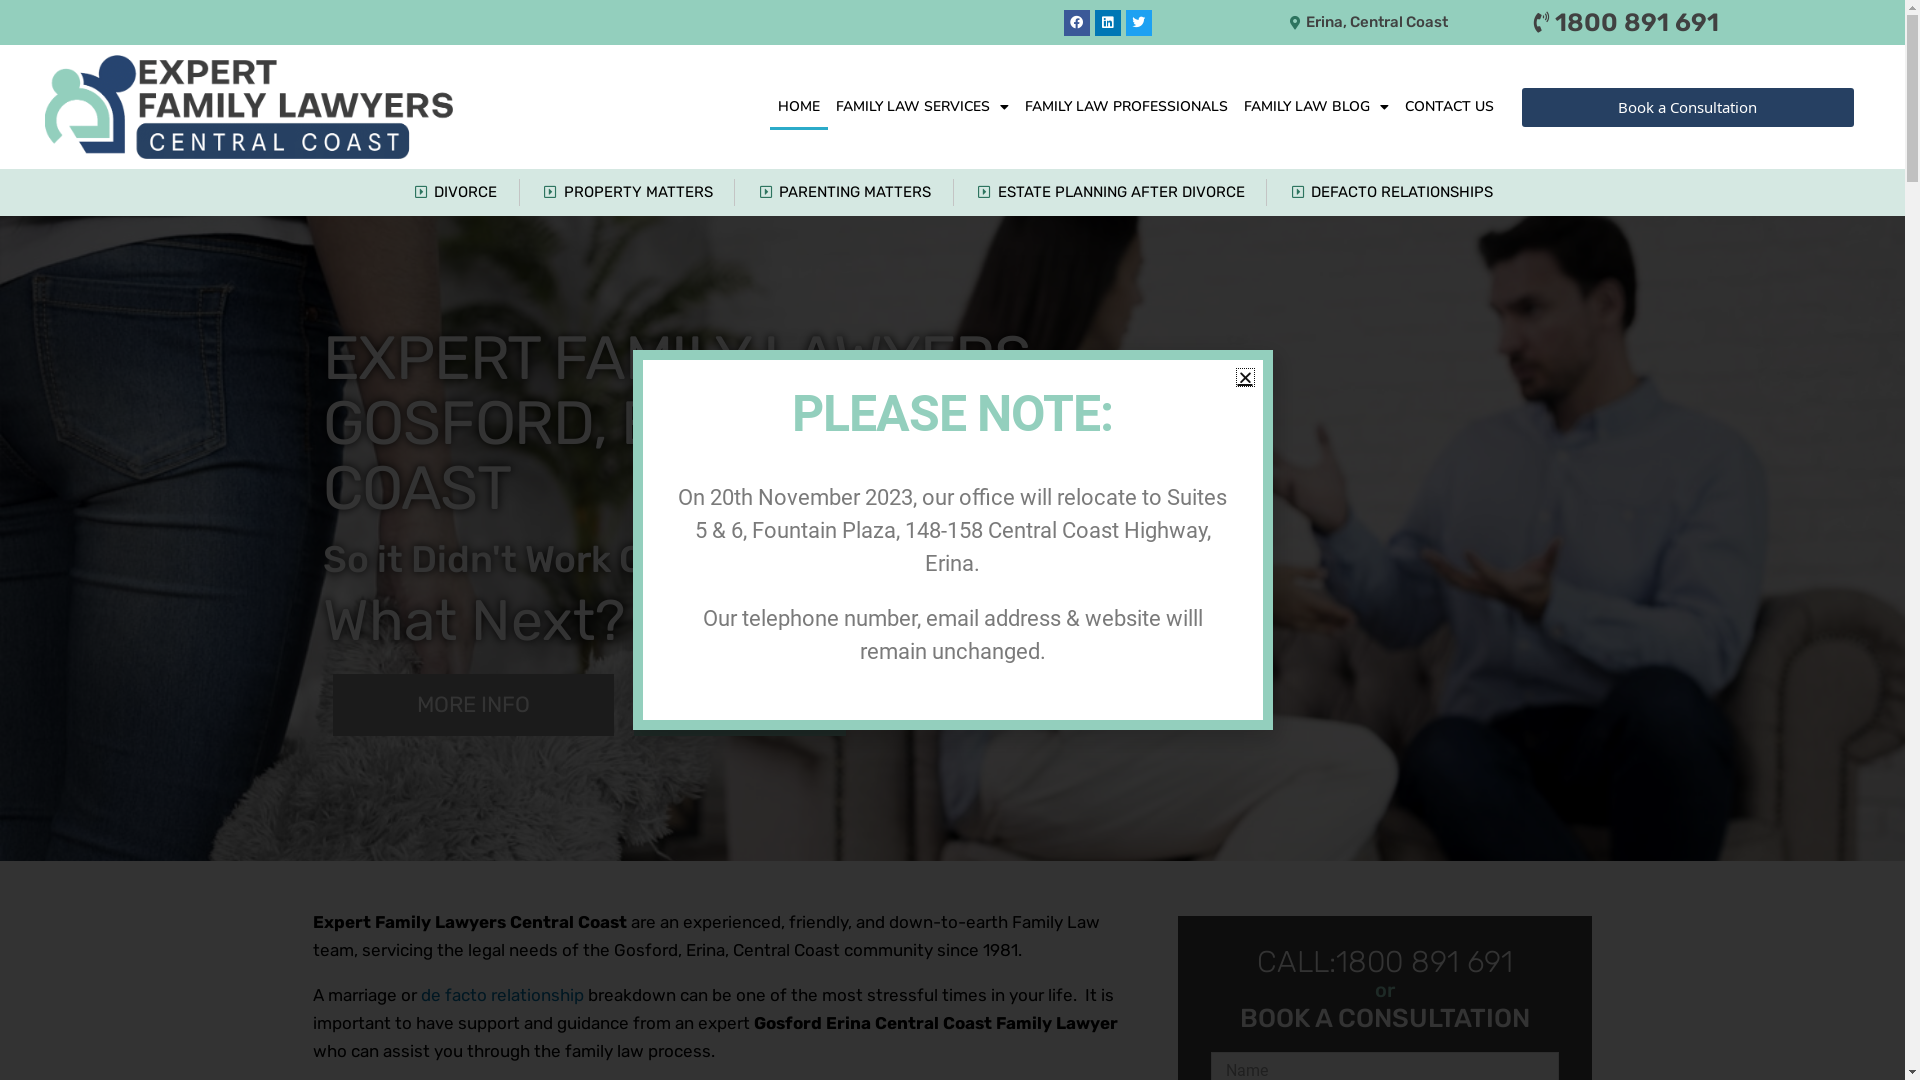 The height and width of the screenshot is (1080, 1920). What do you see at coordinates (1688, 108) in the screenshot?
I see `Book a Consultation` at bounding box center [1688, 108].